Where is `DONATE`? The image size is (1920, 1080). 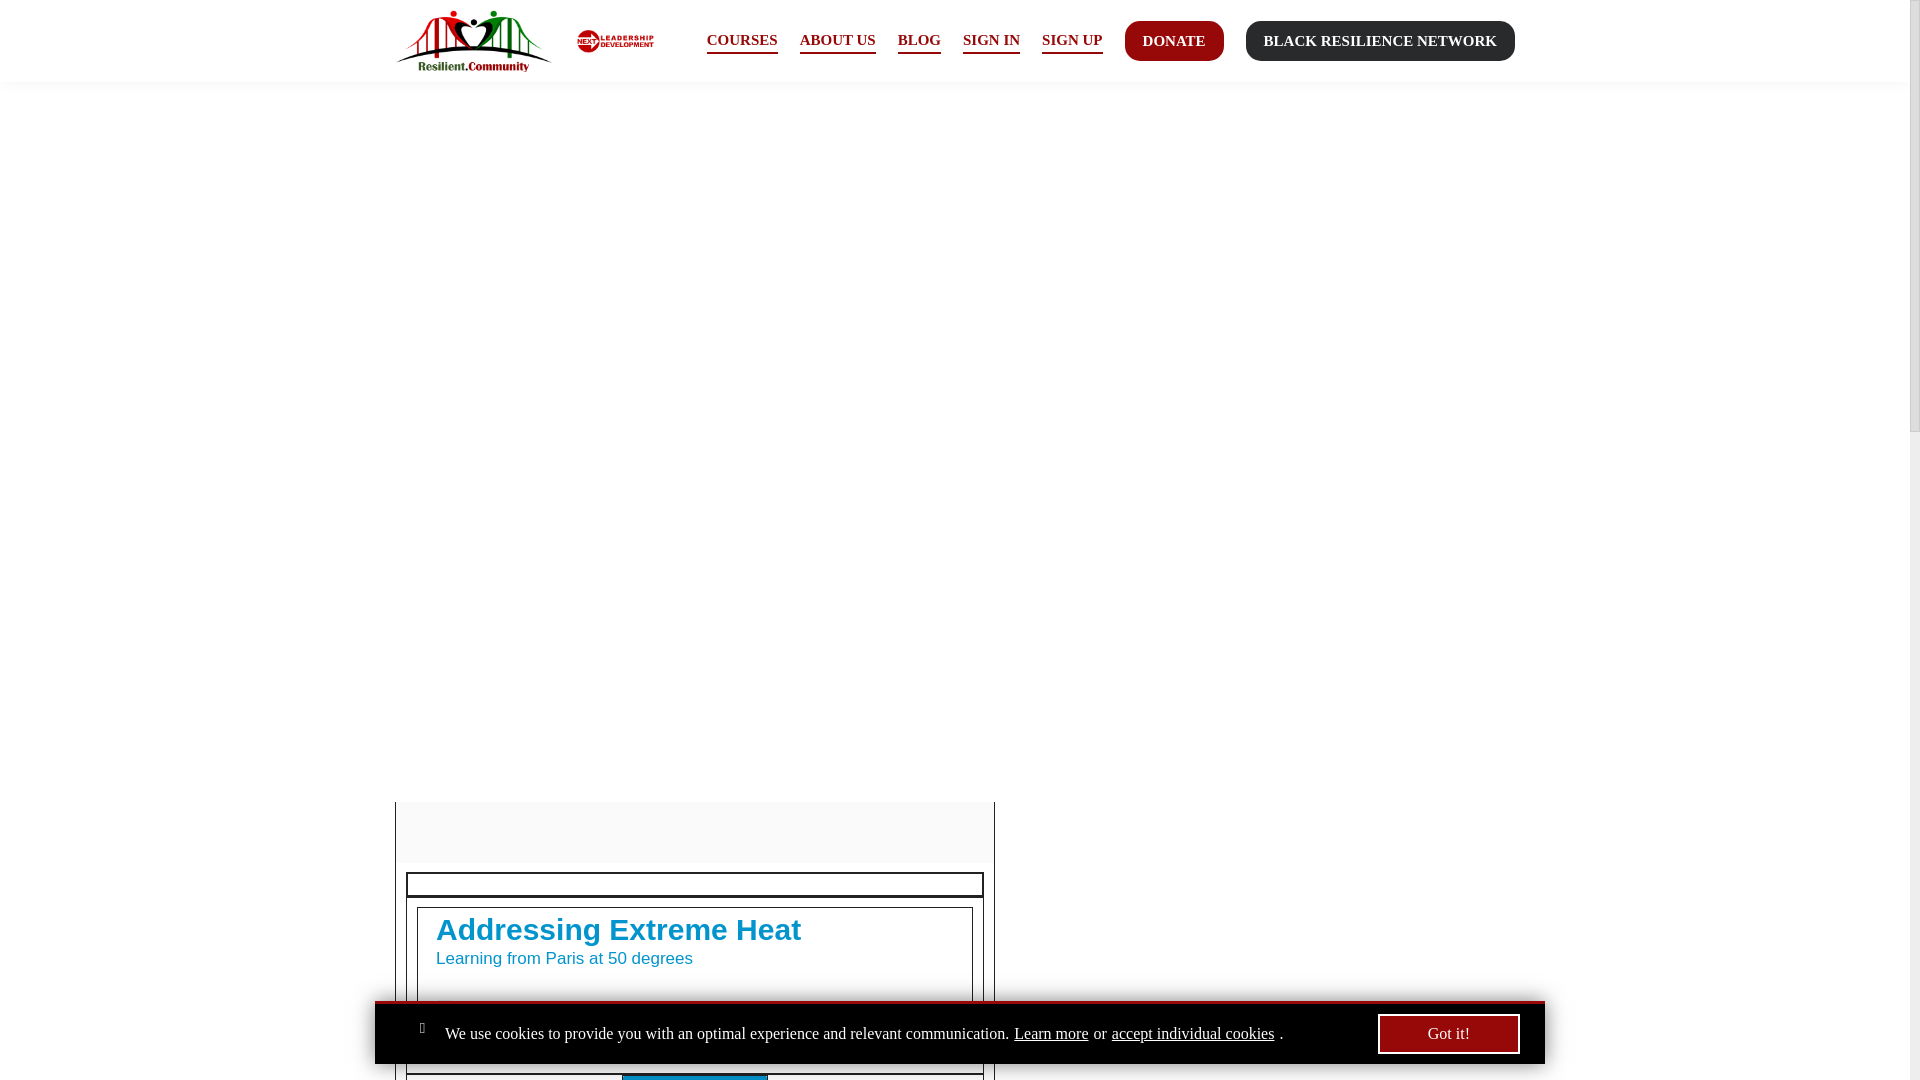 DONATE is located at coordinates (1174, 40).